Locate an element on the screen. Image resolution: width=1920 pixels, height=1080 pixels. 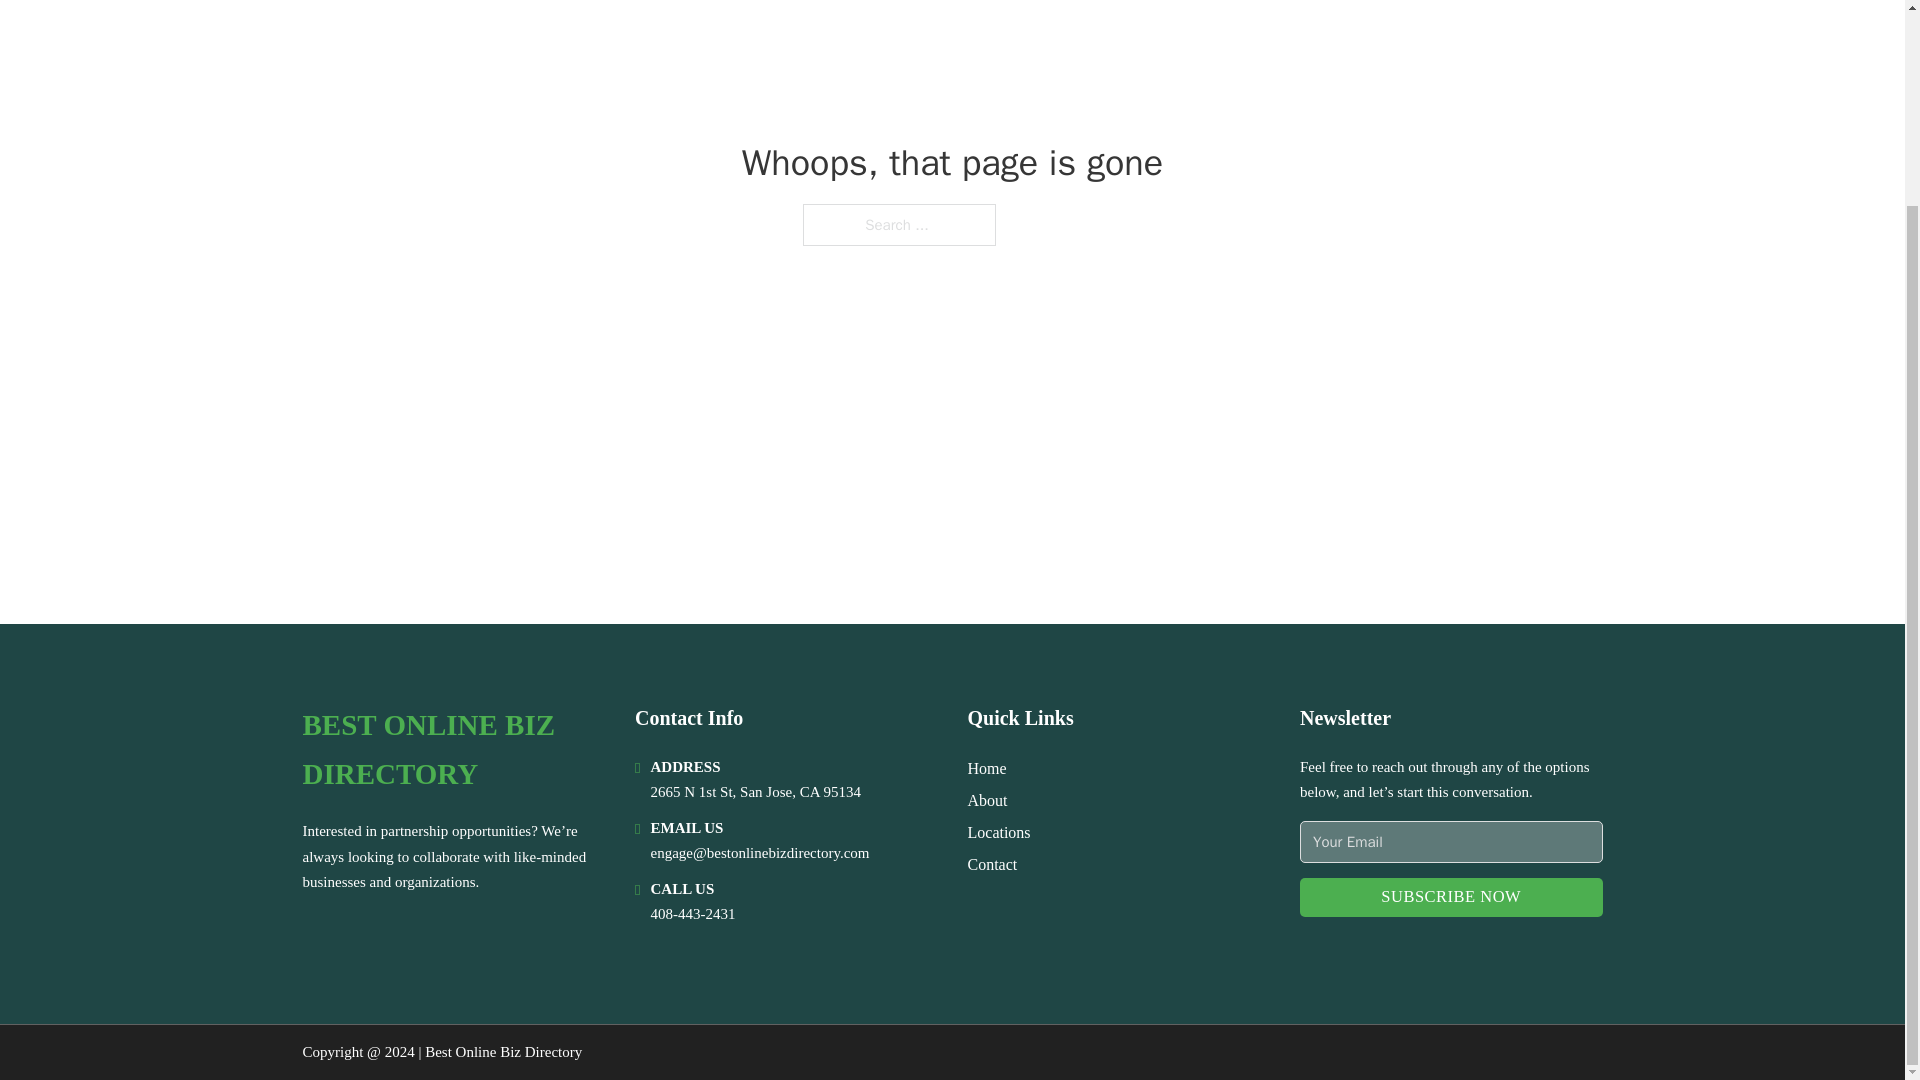
408-443-2431 is located at coordinates (692, 914).